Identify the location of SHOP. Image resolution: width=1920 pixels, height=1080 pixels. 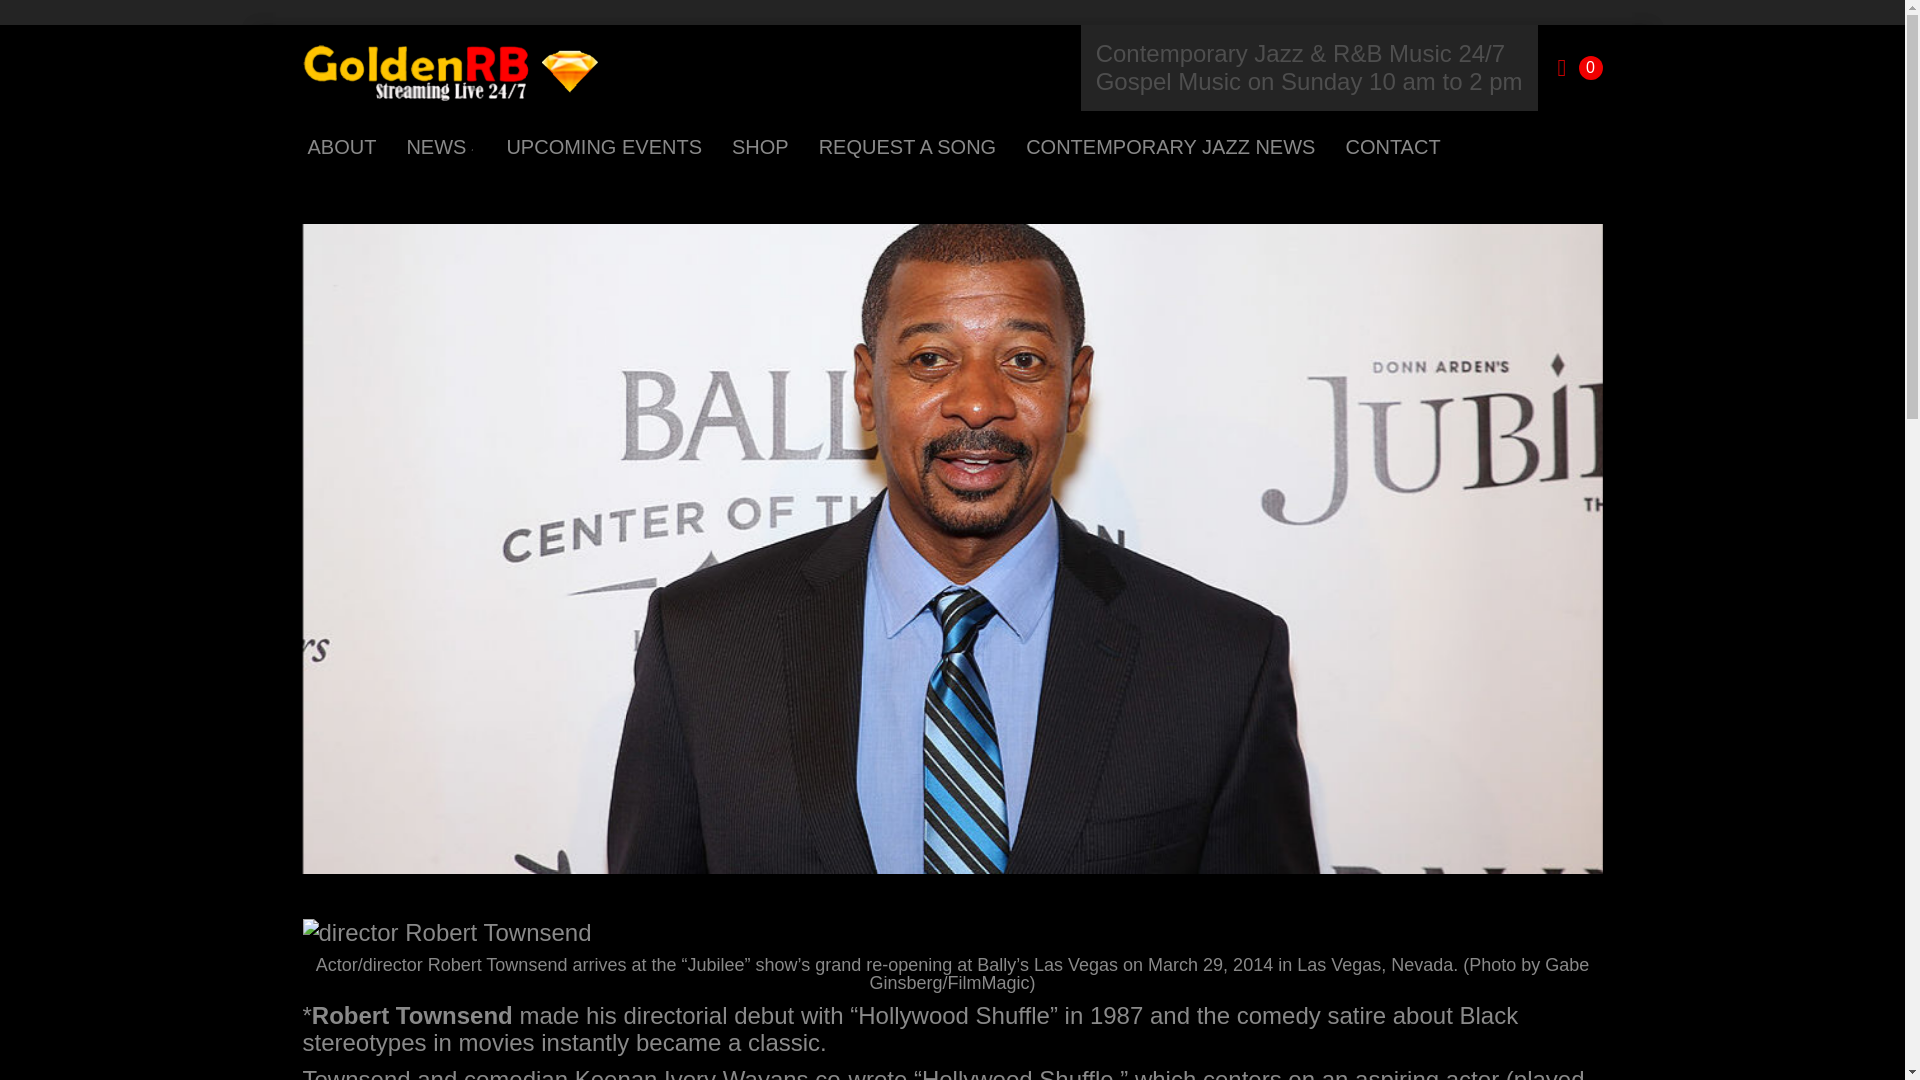
(760, 146).